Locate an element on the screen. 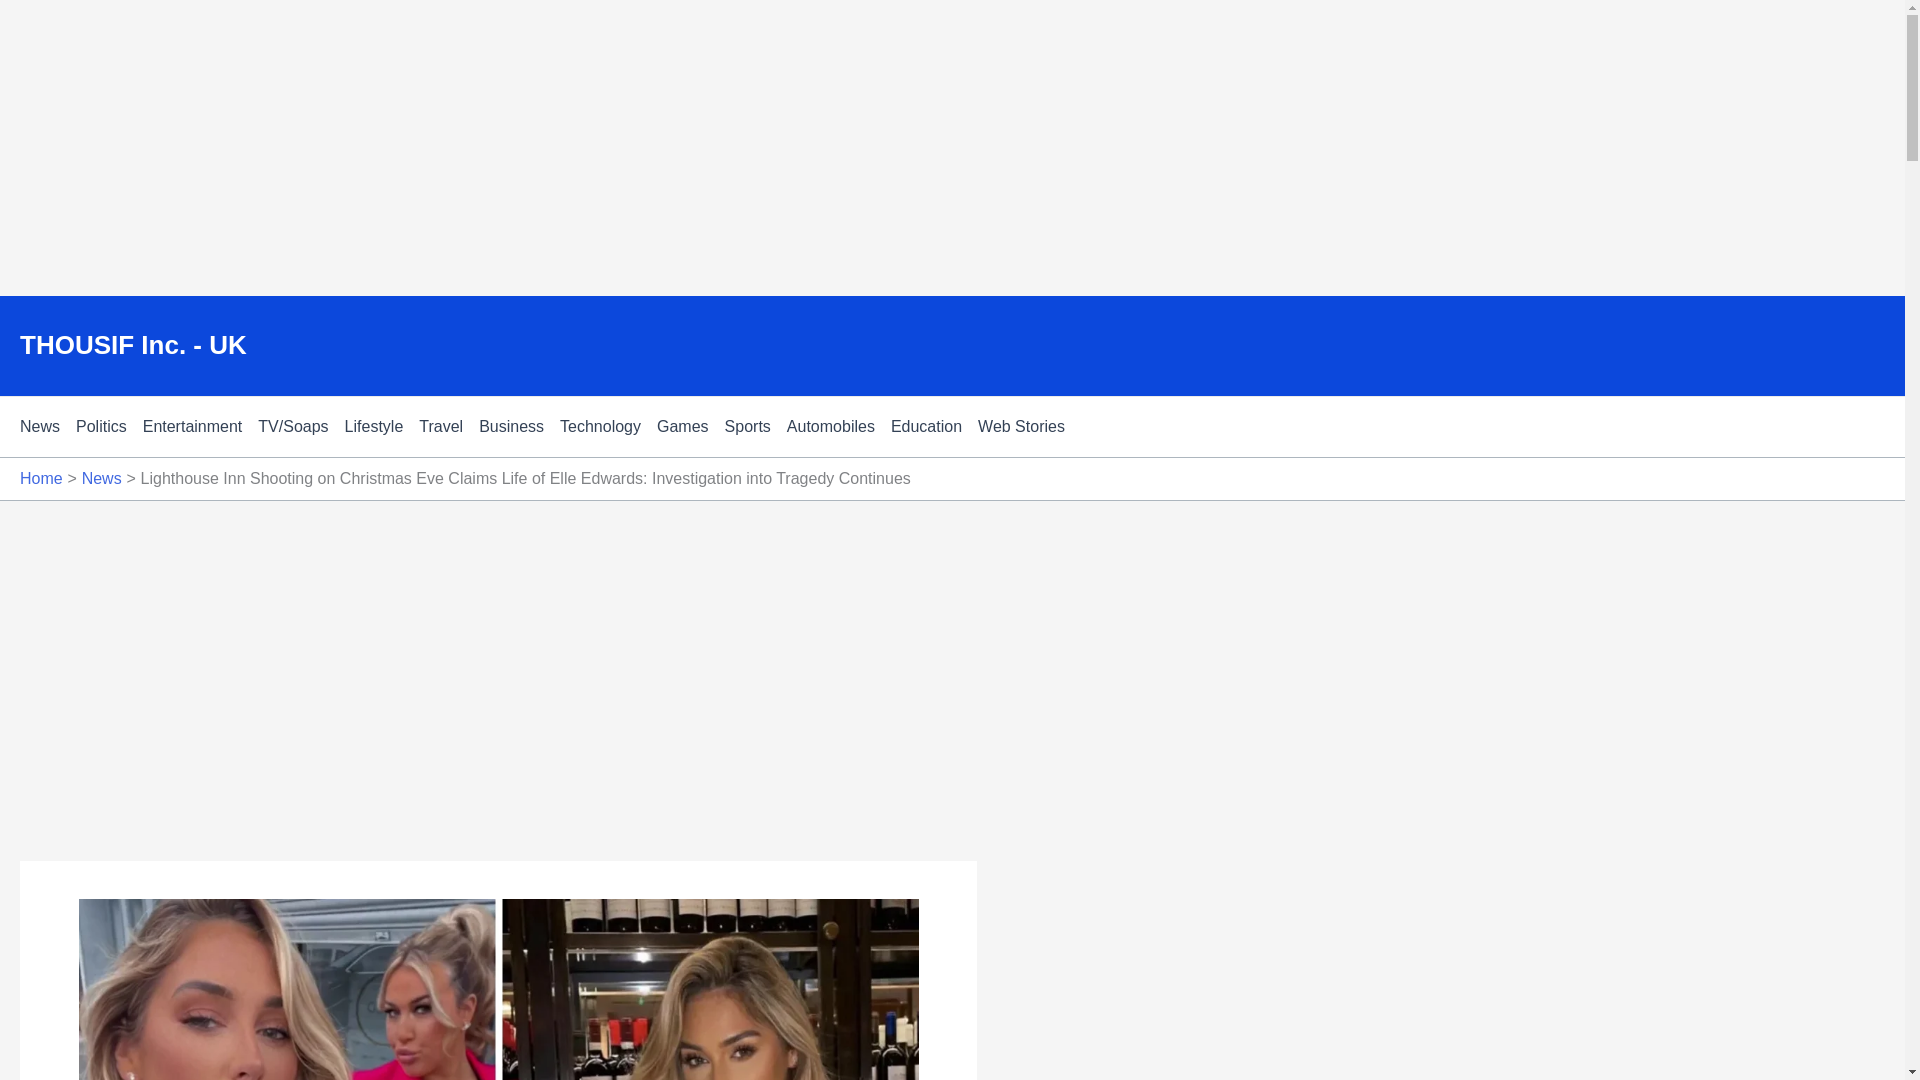 The height and width of the screenshot is (1080, 1920). Games is located at coordinates (690, 426).